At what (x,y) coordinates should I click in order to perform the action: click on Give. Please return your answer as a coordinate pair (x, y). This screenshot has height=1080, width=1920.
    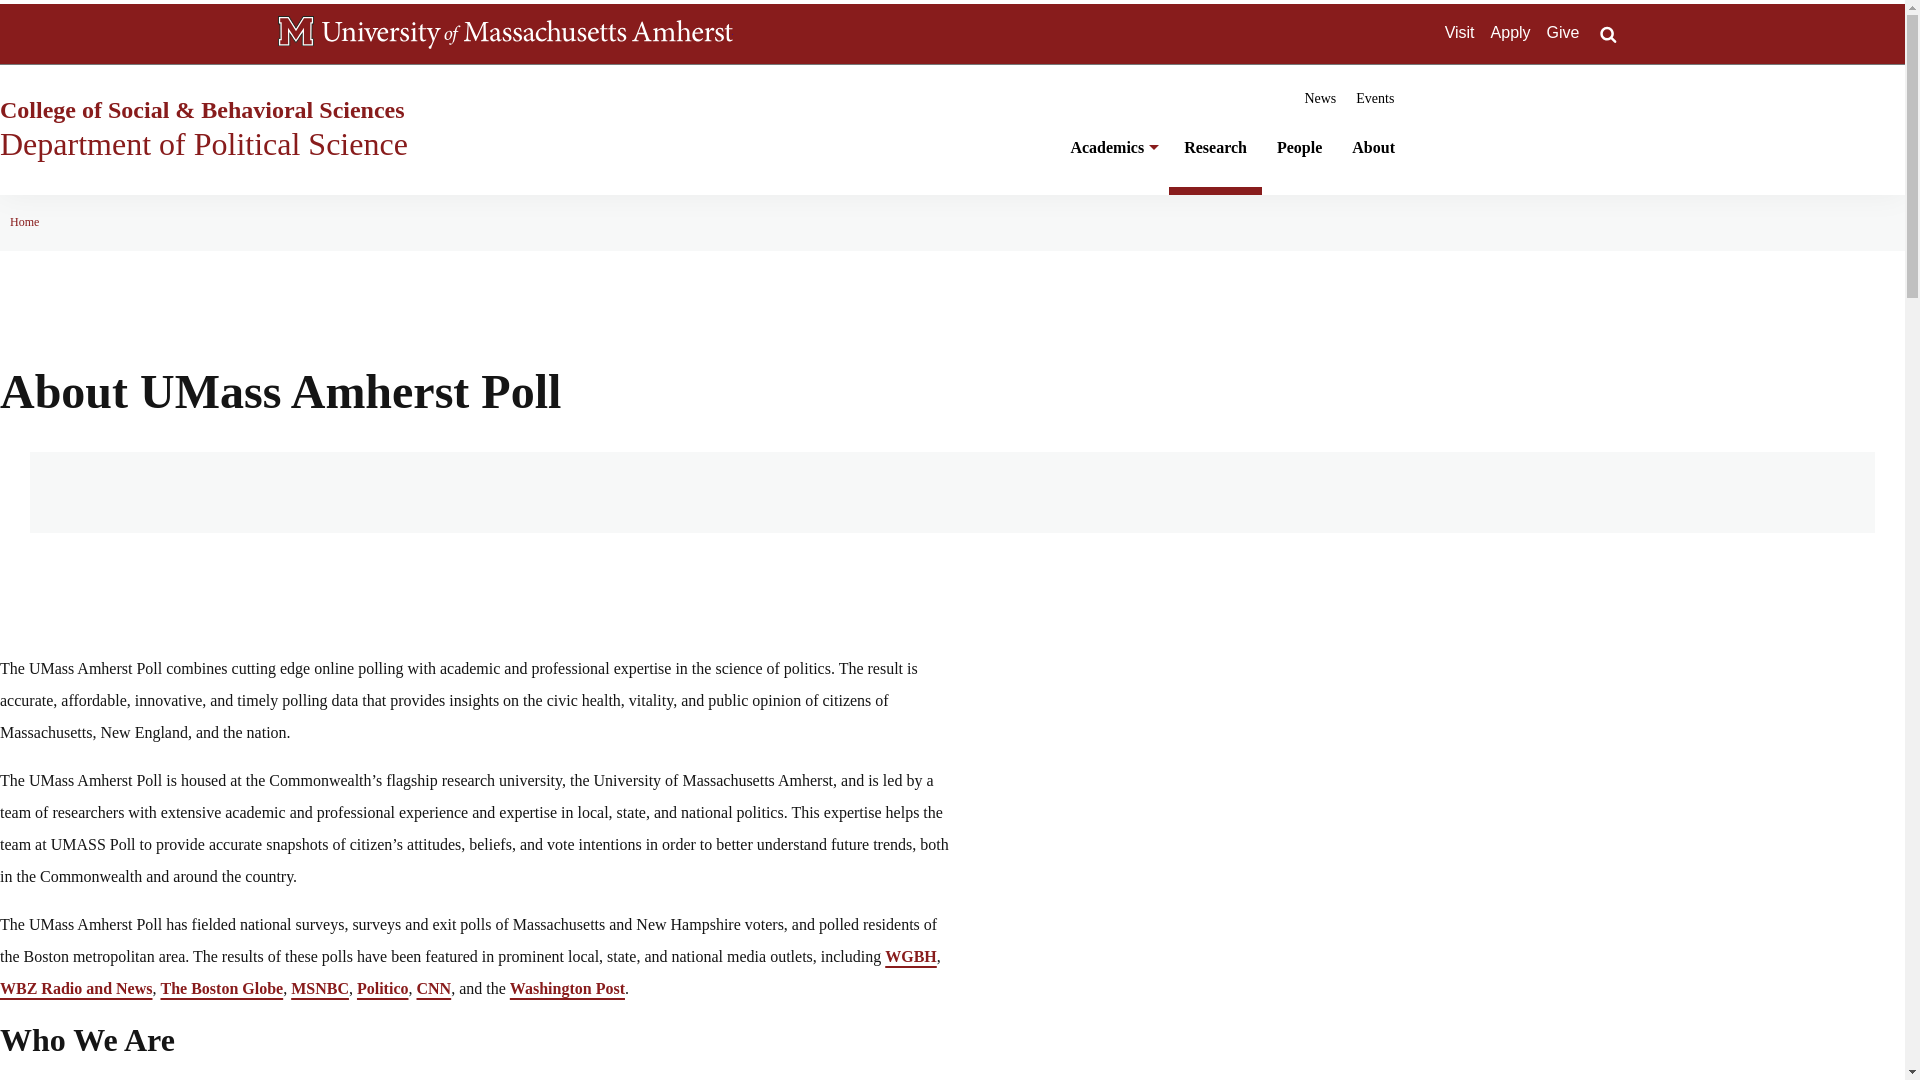
    Looking at the image, I should click on (1564, 32).